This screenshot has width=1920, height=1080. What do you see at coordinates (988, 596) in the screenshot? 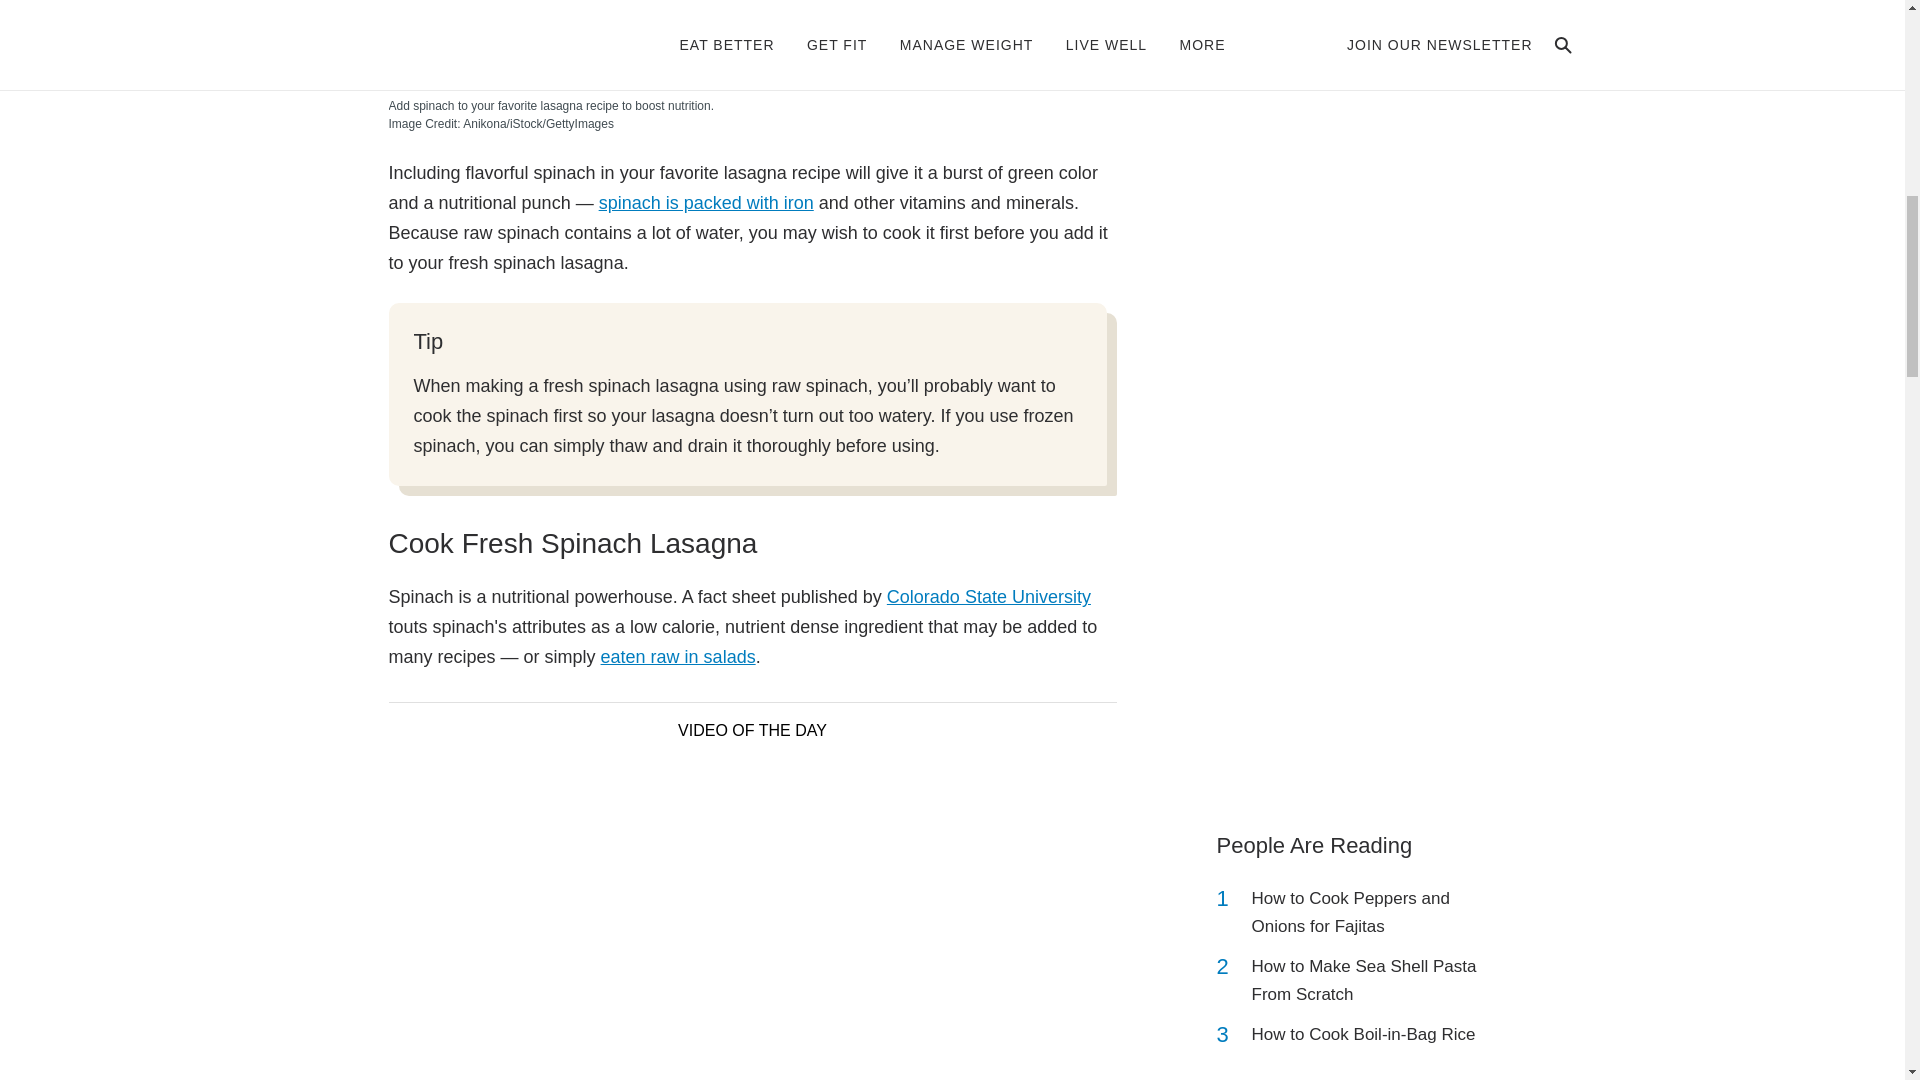
I see `Colorado State University` at bounding box center [988, 596].